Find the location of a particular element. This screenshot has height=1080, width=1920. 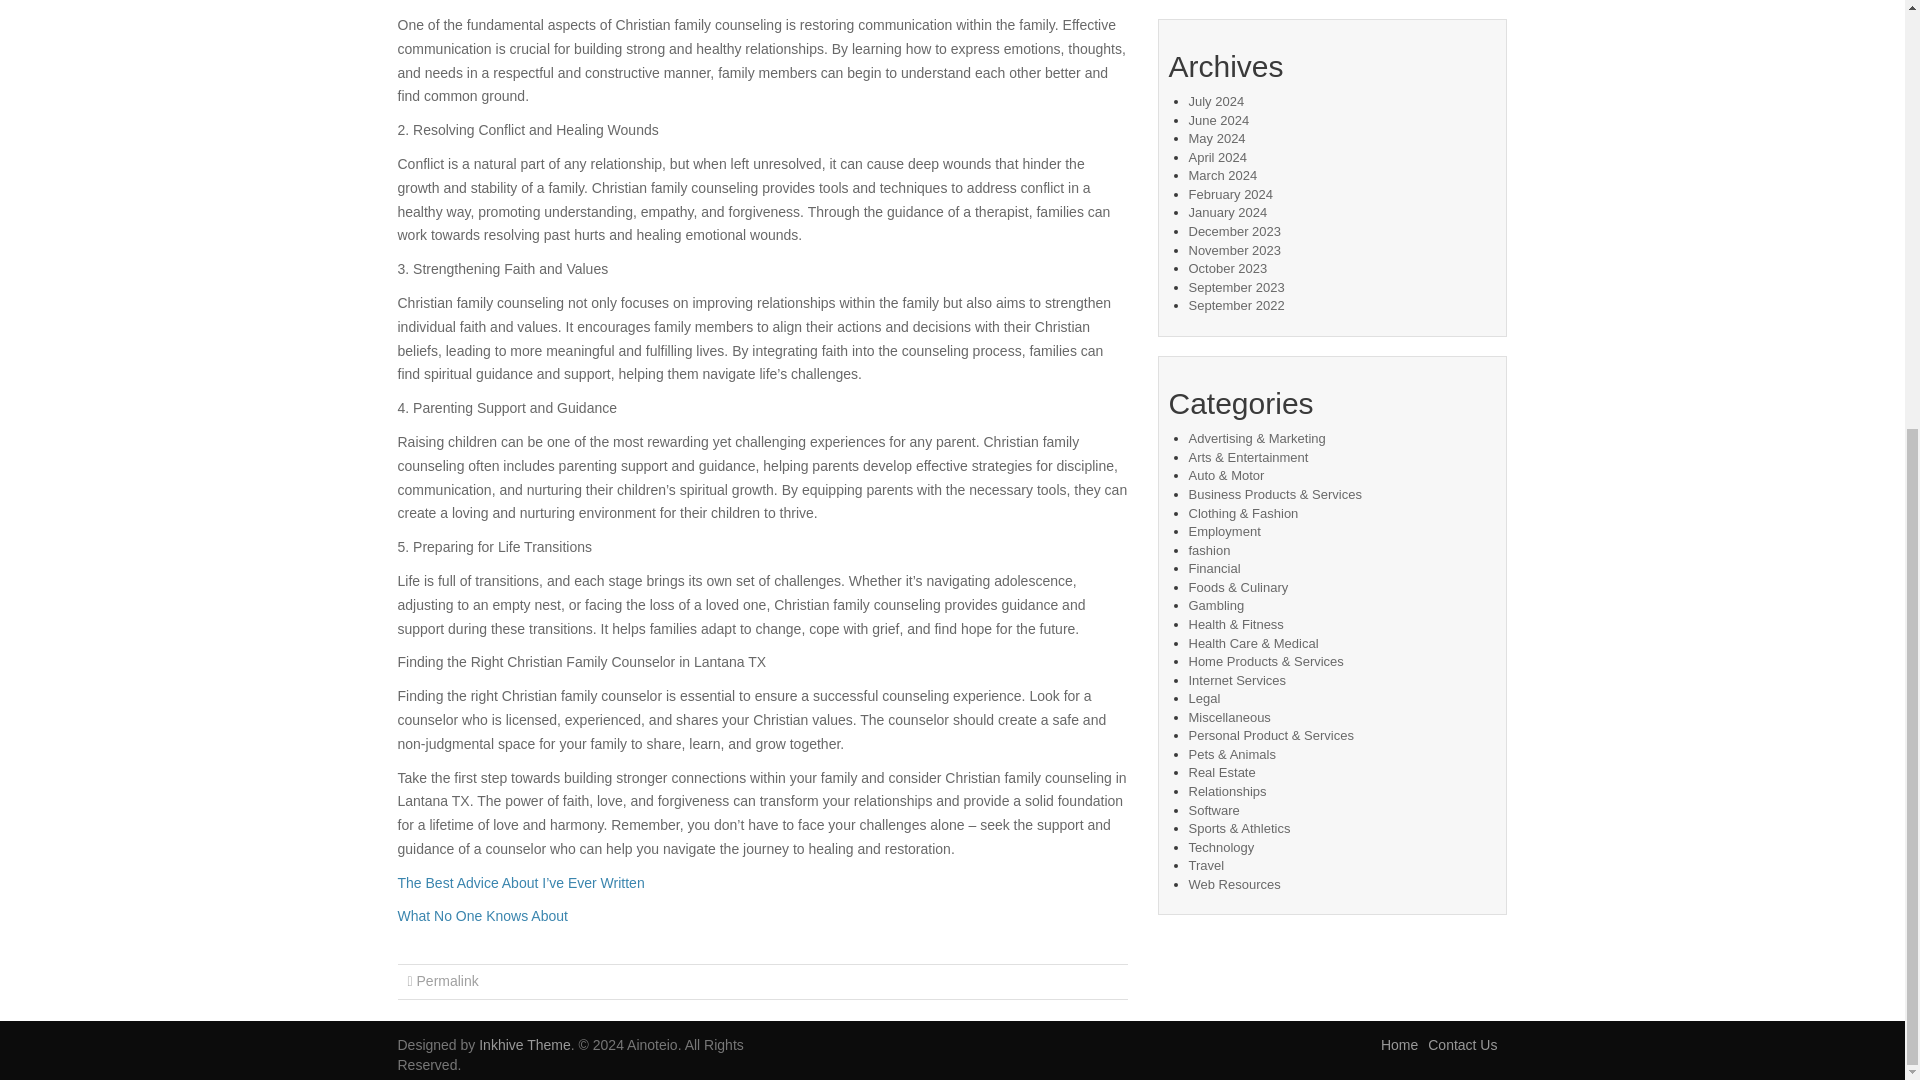

April 2024 is located at coordinates (1217, 158).